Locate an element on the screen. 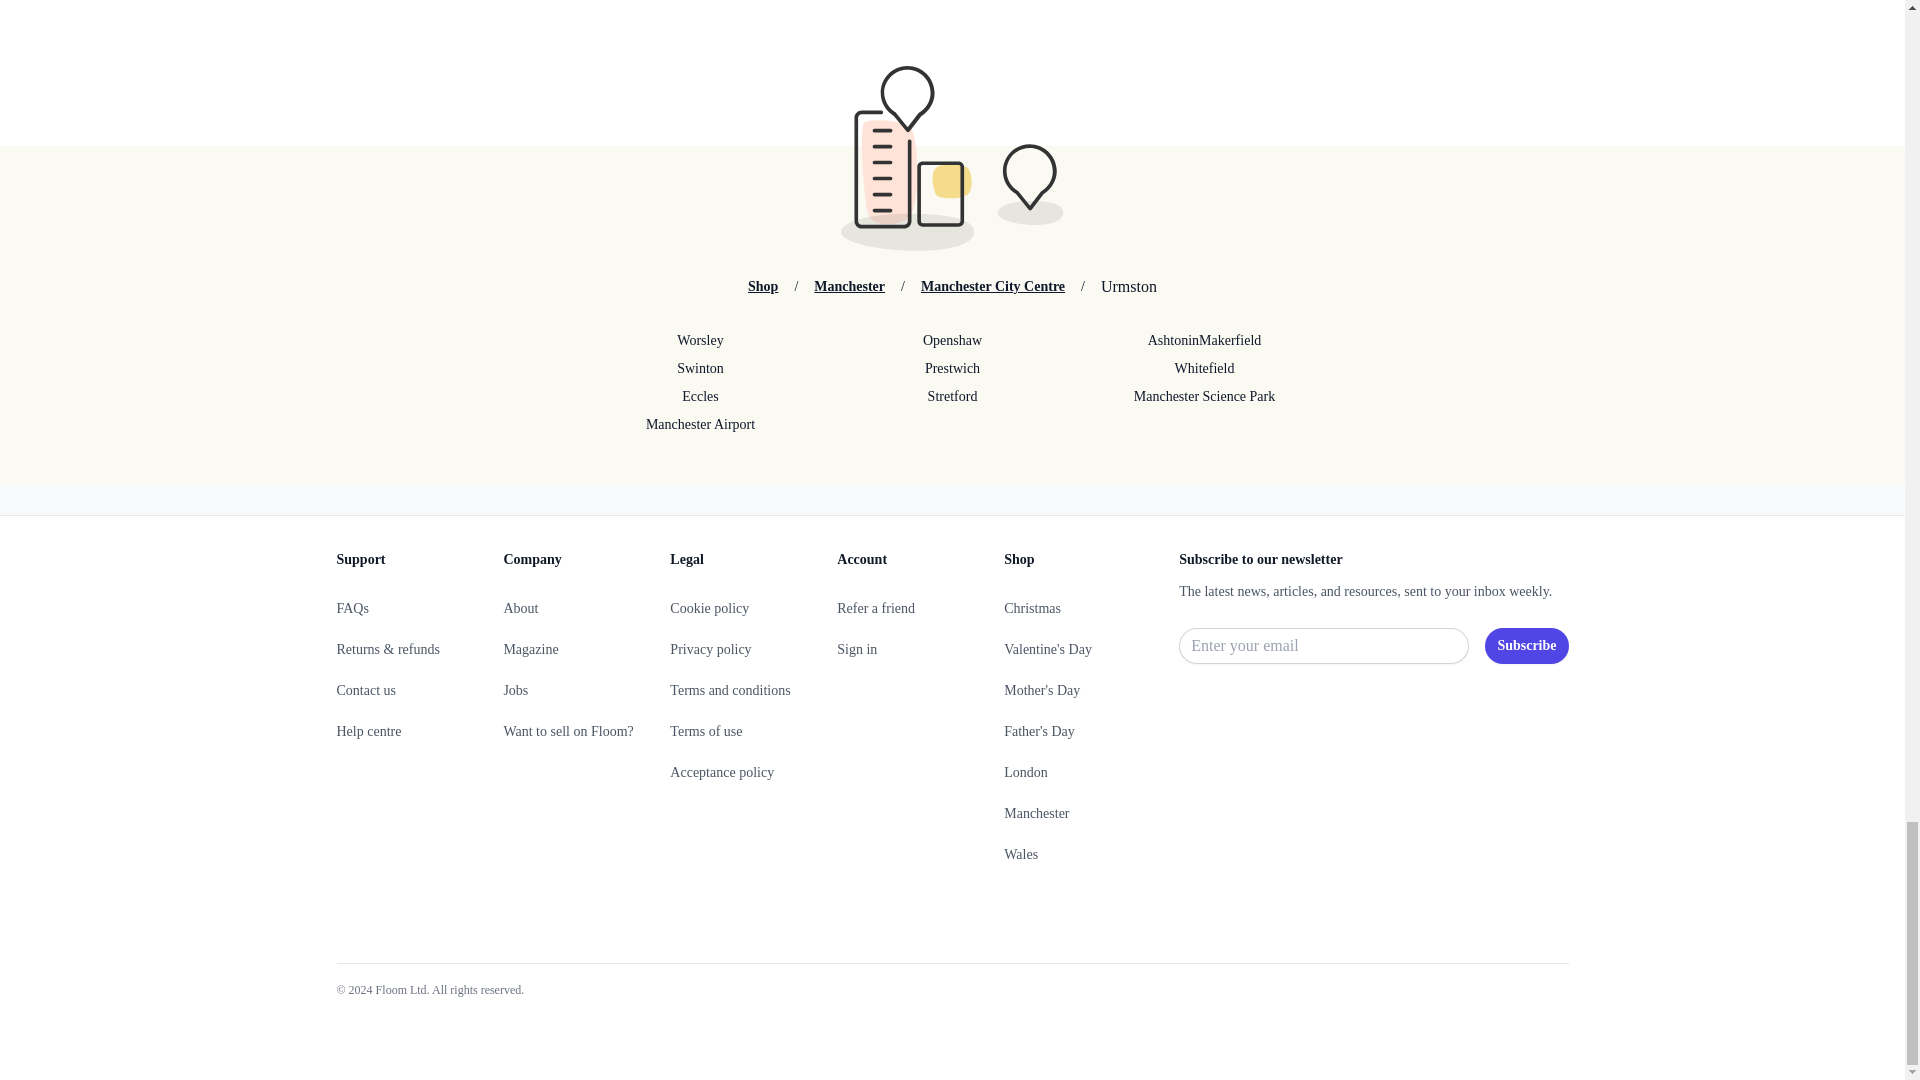  Swinton is located at coordinates (700, 368).